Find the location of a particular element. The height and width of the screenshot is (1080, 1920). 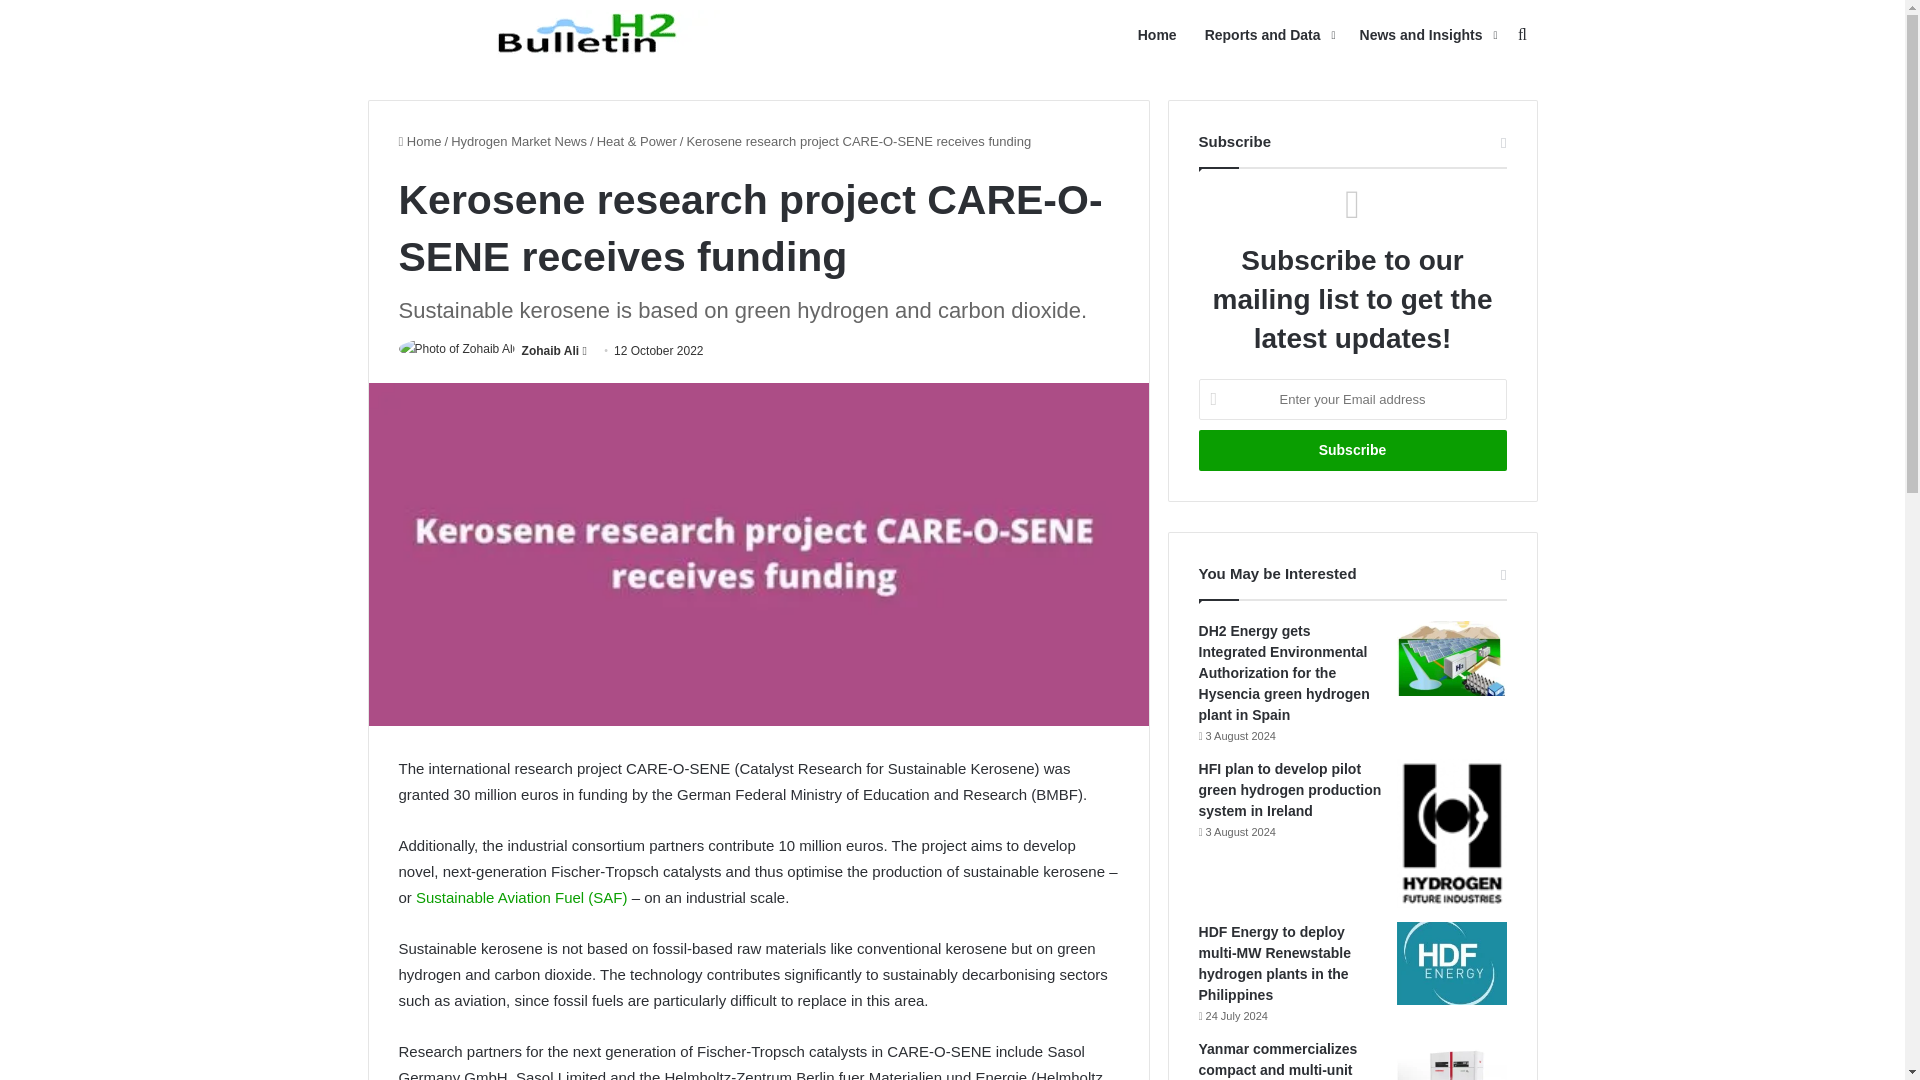

Home is located at coordinates (1156, 35).